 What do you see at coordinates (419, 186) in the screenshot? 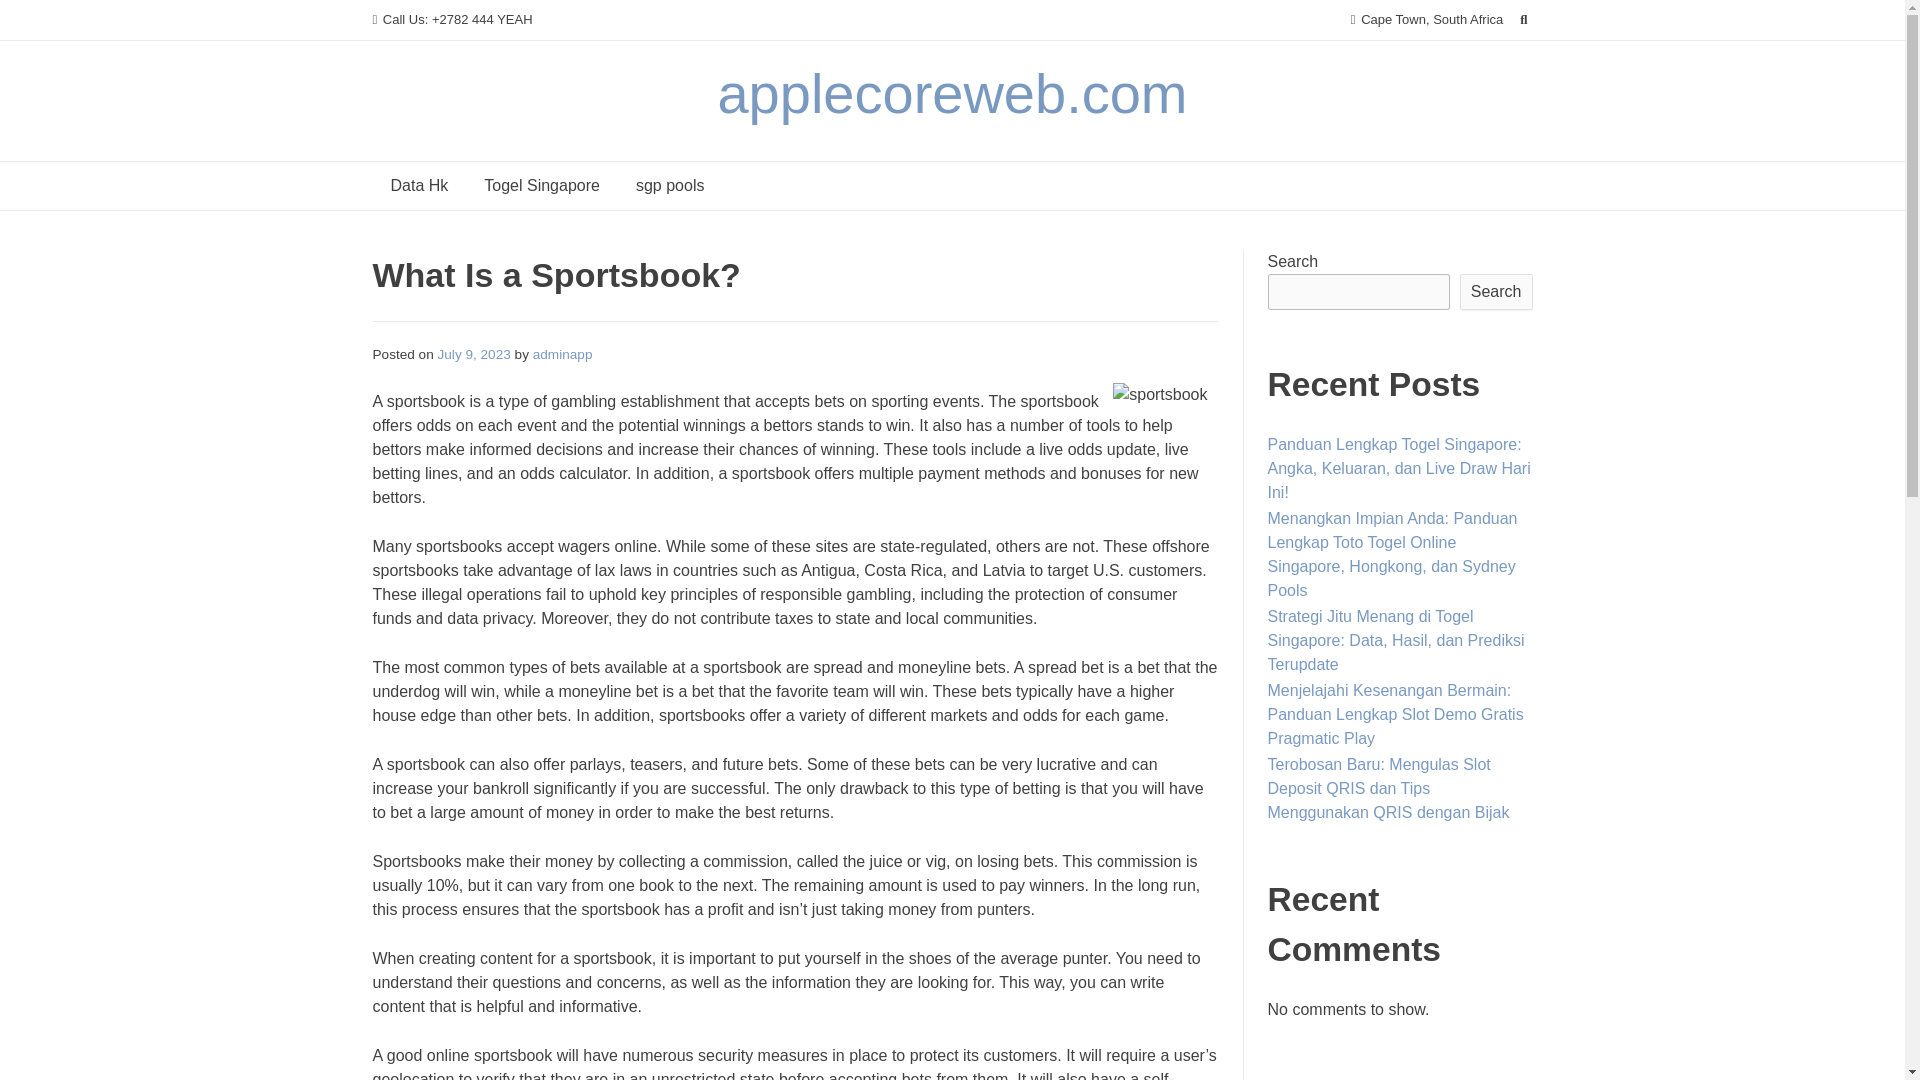
I see `Data Hk` at bounding box center [419, 186].